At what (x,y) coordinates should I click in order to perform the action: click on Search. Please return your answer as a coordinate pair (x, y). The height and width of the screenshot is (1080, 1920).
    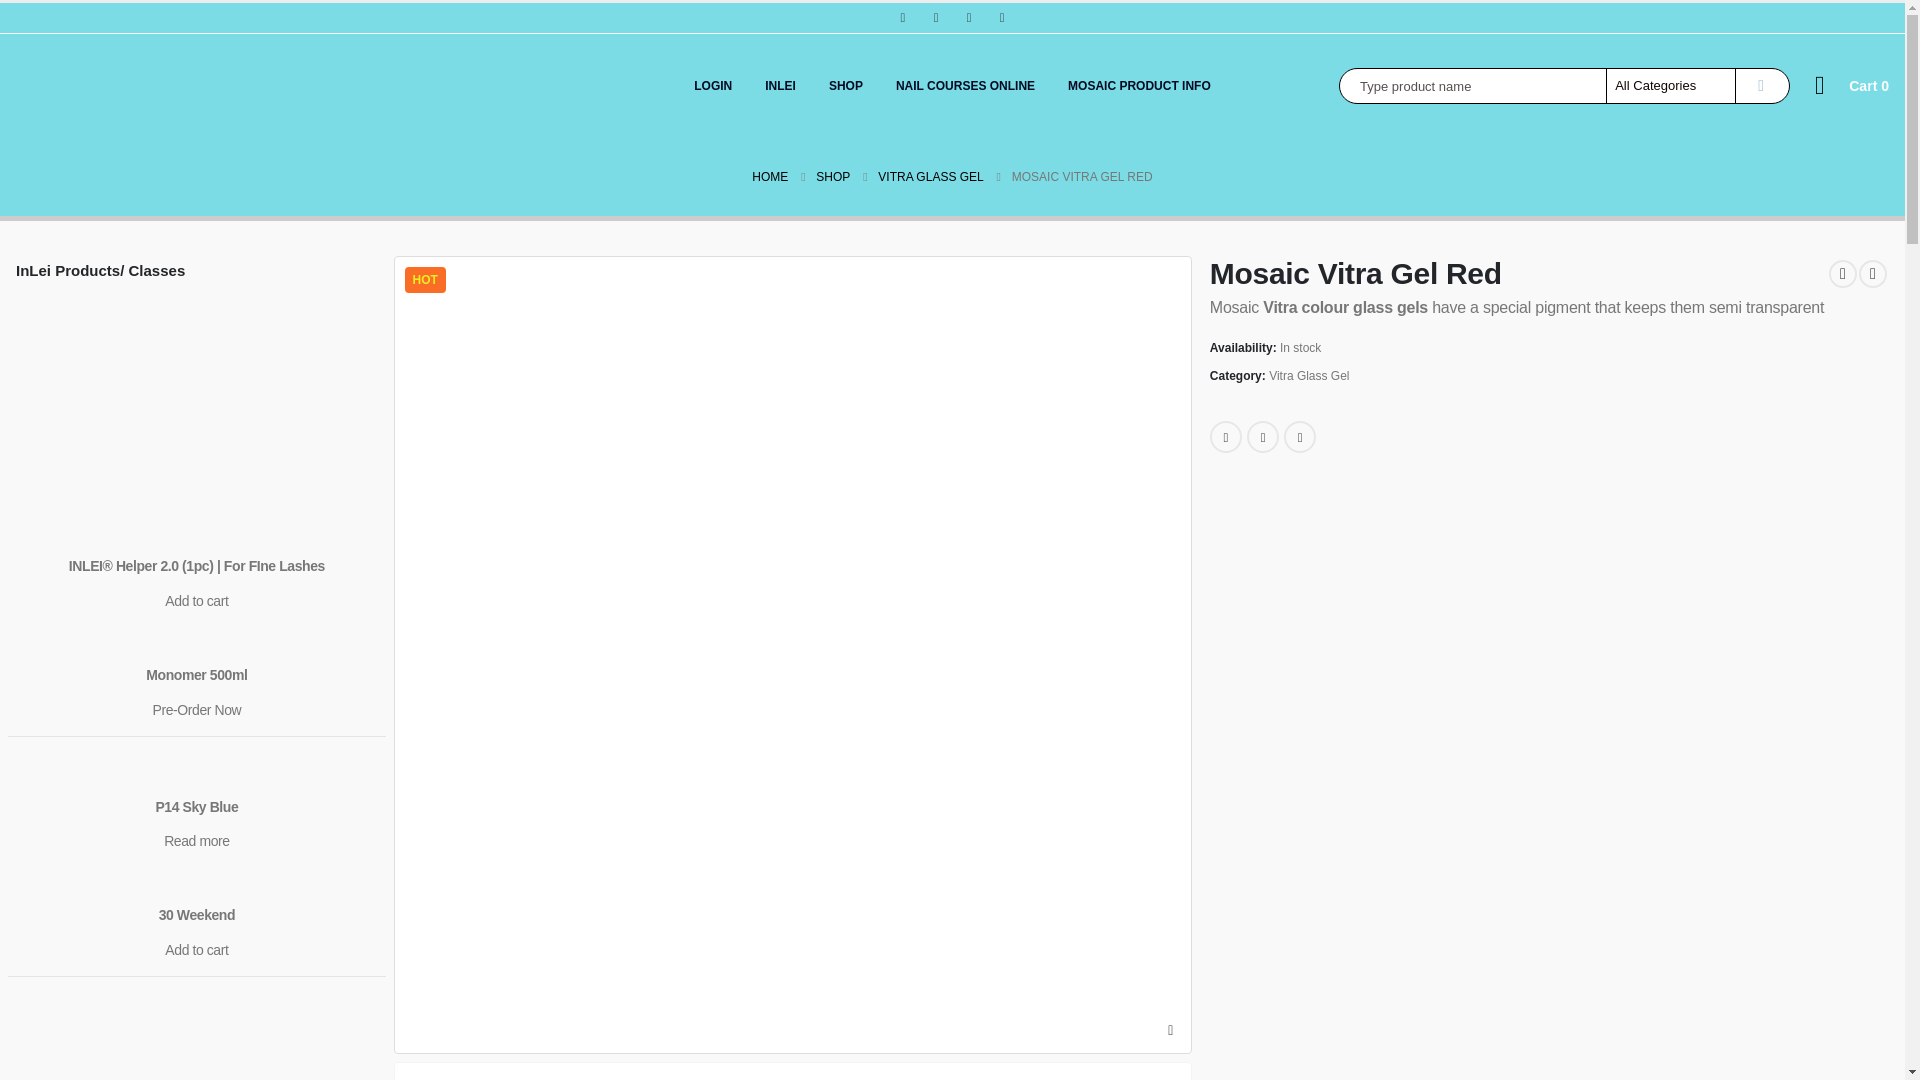
    Looking at the image, I should click on (1761, 86).